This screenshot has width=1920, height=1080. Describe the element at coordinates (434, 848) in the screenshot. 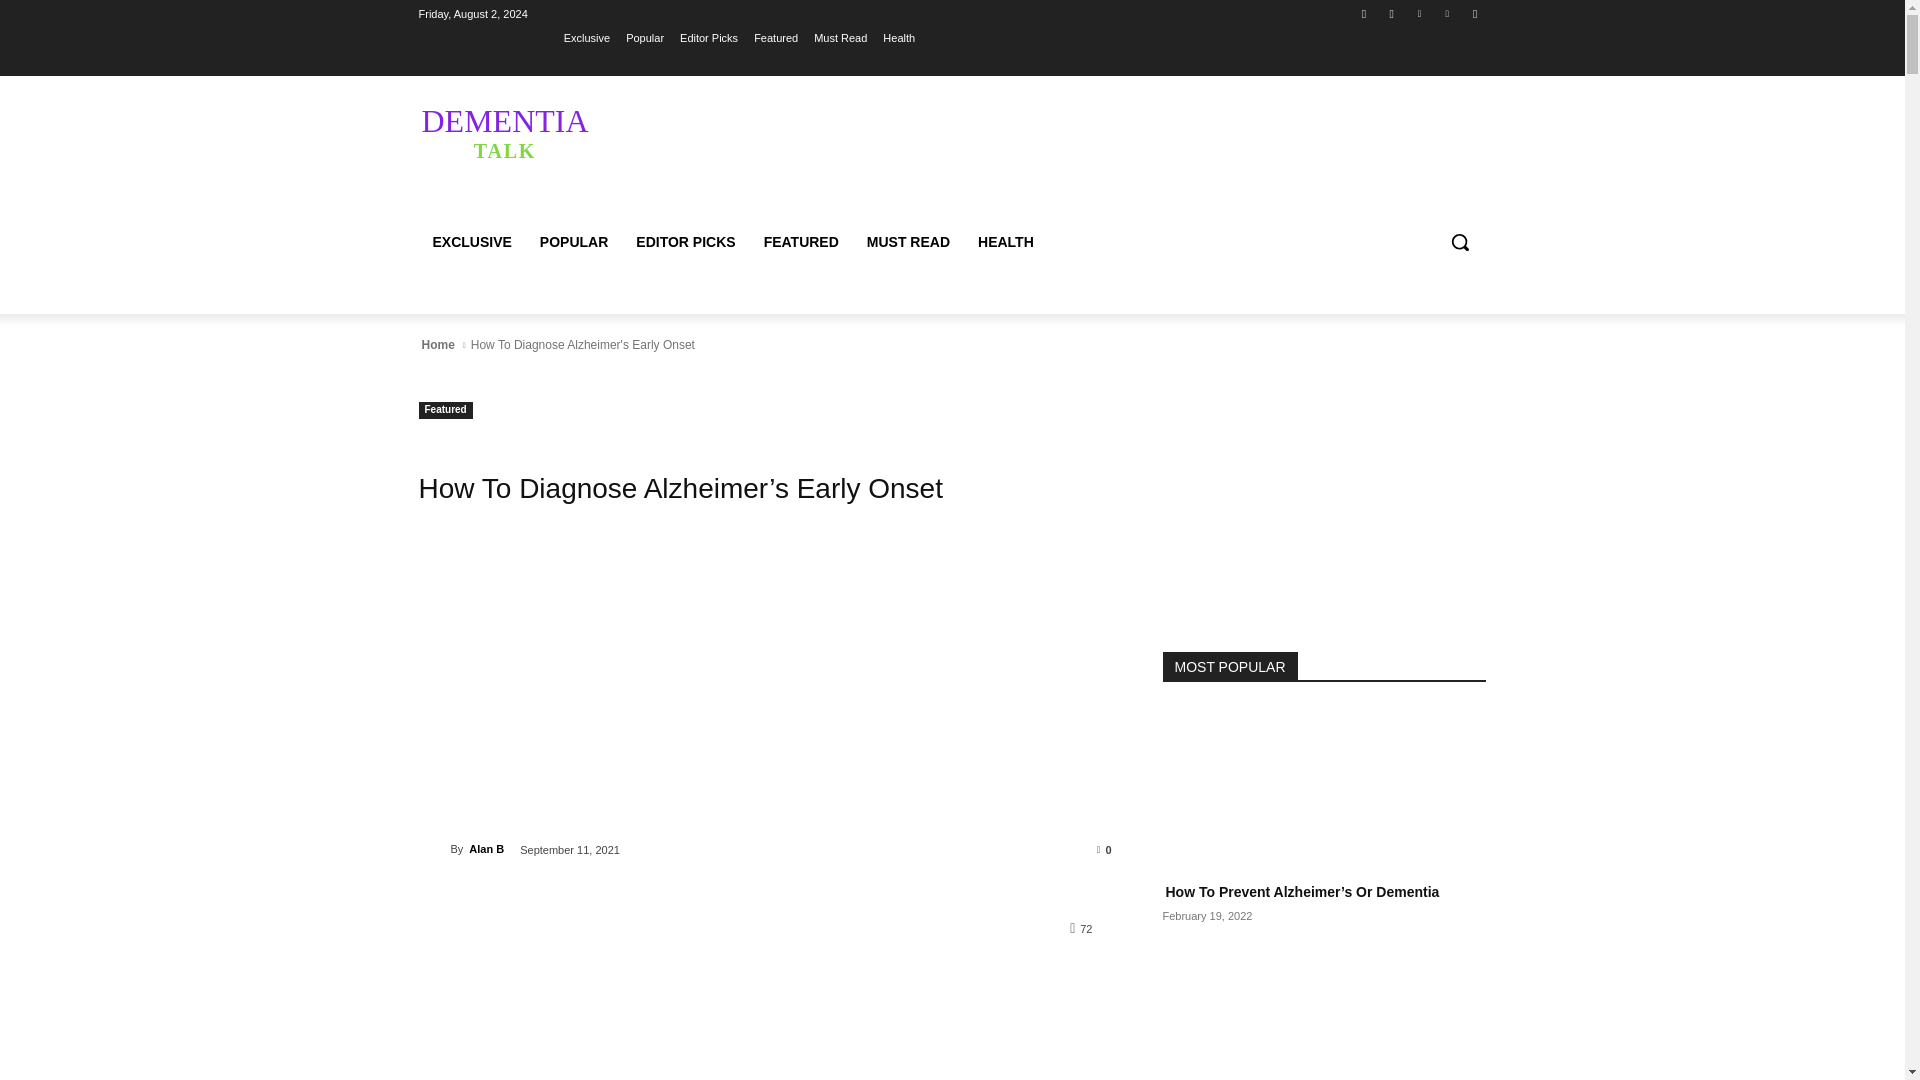

I see `Alan B` at that location.